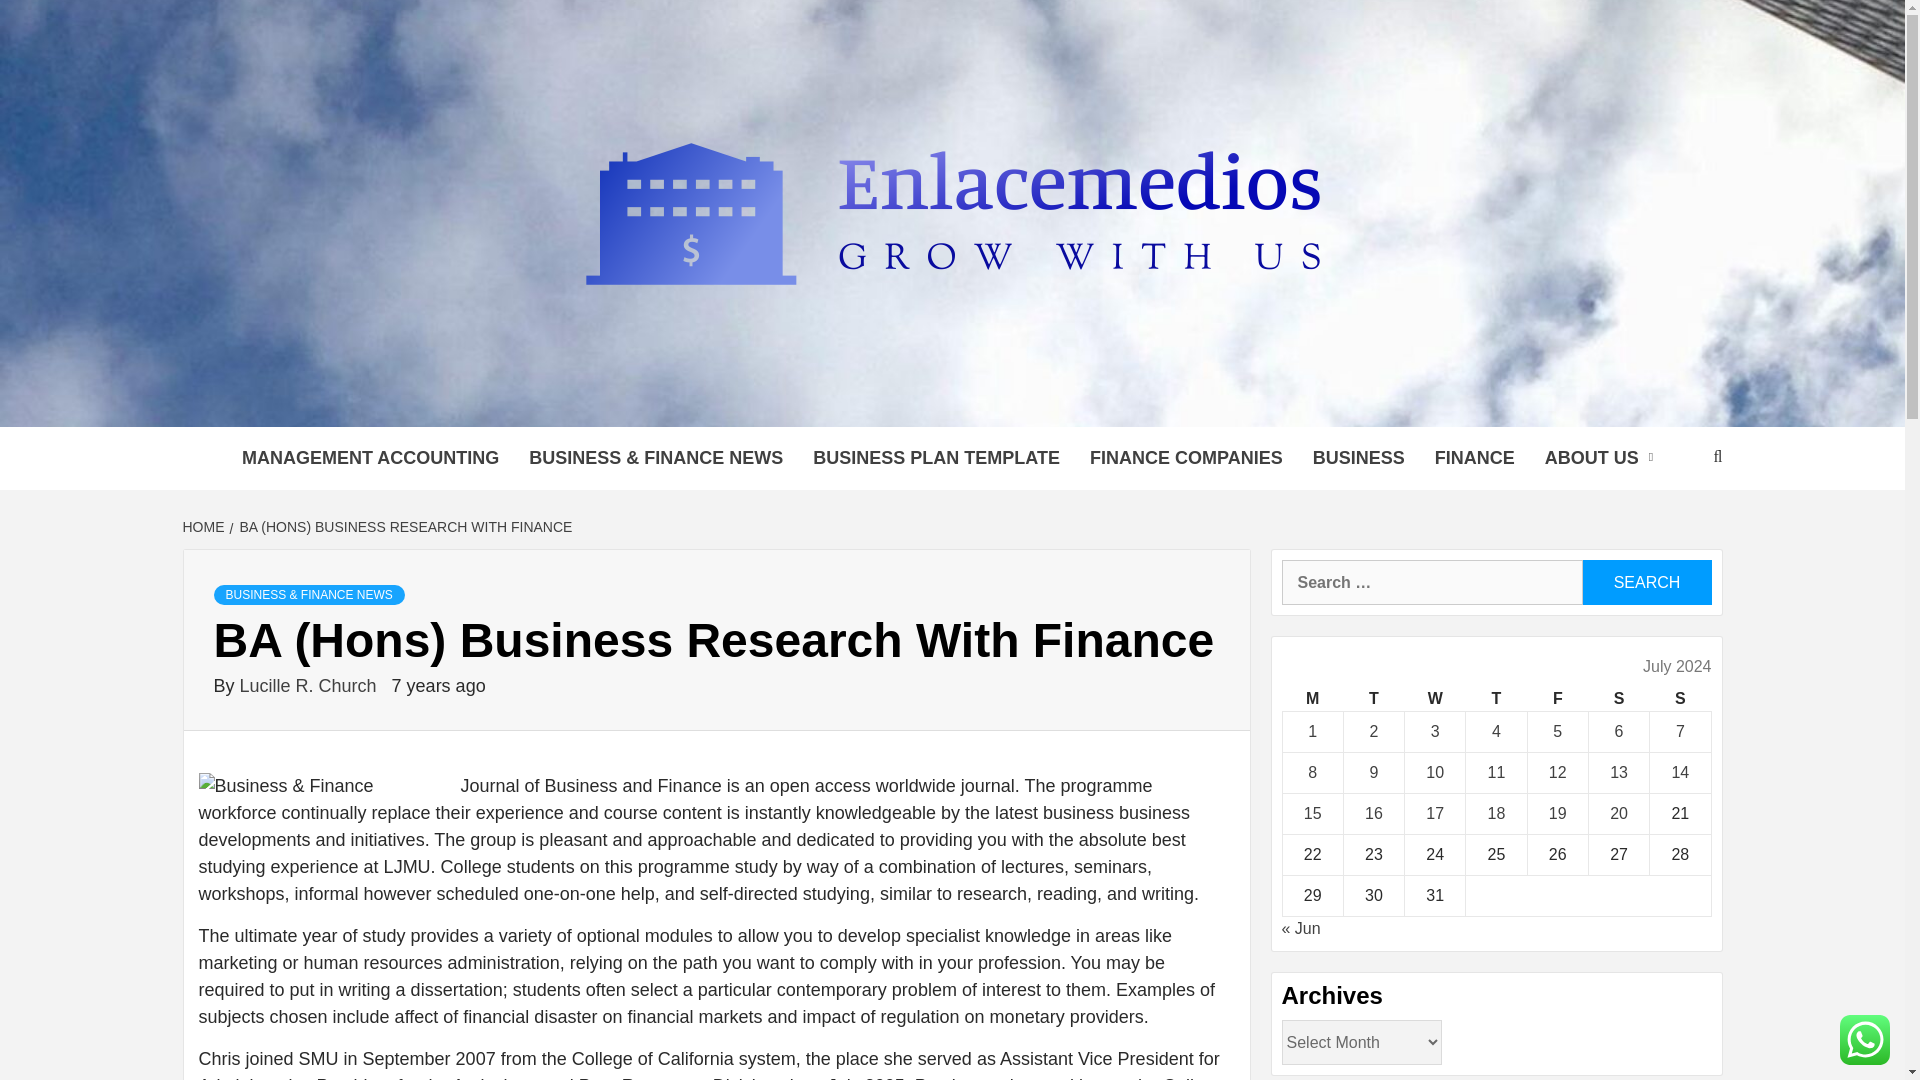 The height and width of the screenshot is (1080, 1920). Describe the element at coordinates (1372, 698) in the screenshot. I see `Tuesday` at that location.